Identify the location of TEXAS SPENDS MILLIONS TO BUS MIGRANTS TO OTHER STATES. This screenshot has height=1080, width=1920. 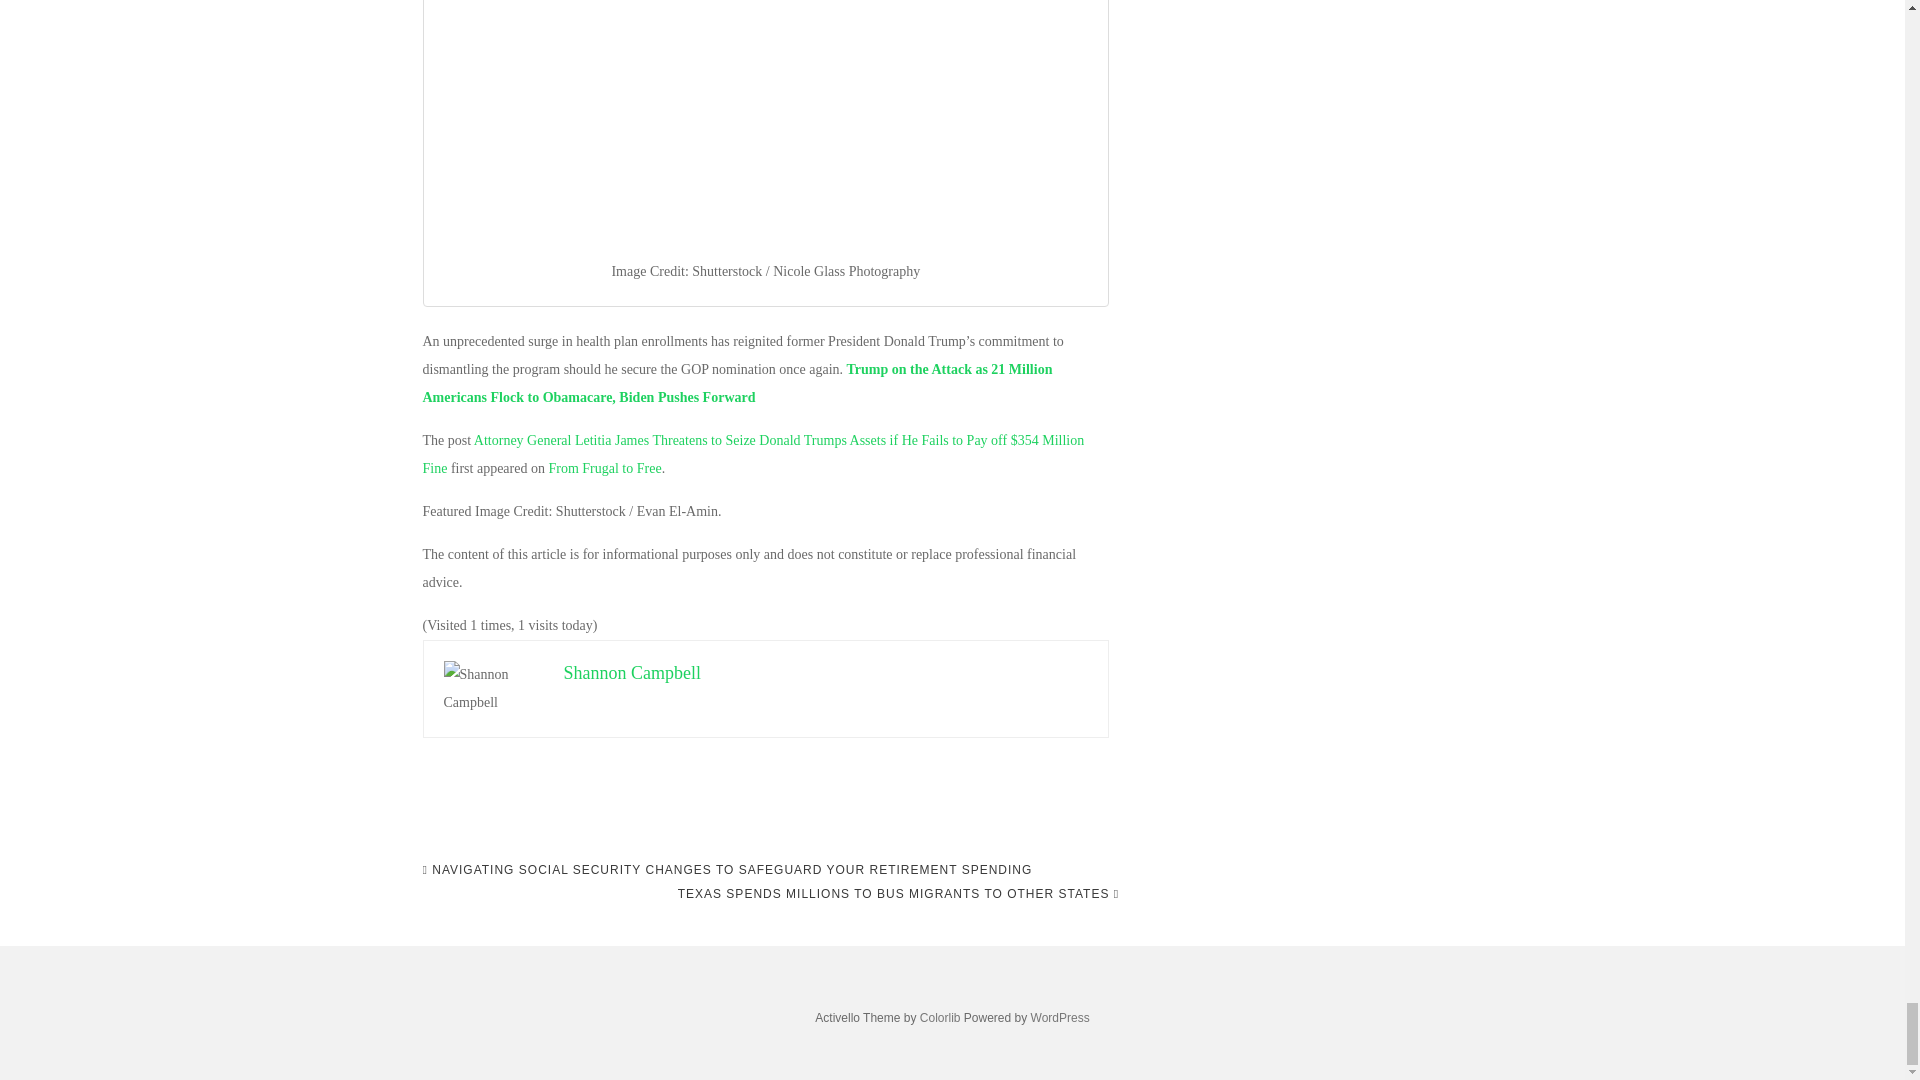
(898, 894).